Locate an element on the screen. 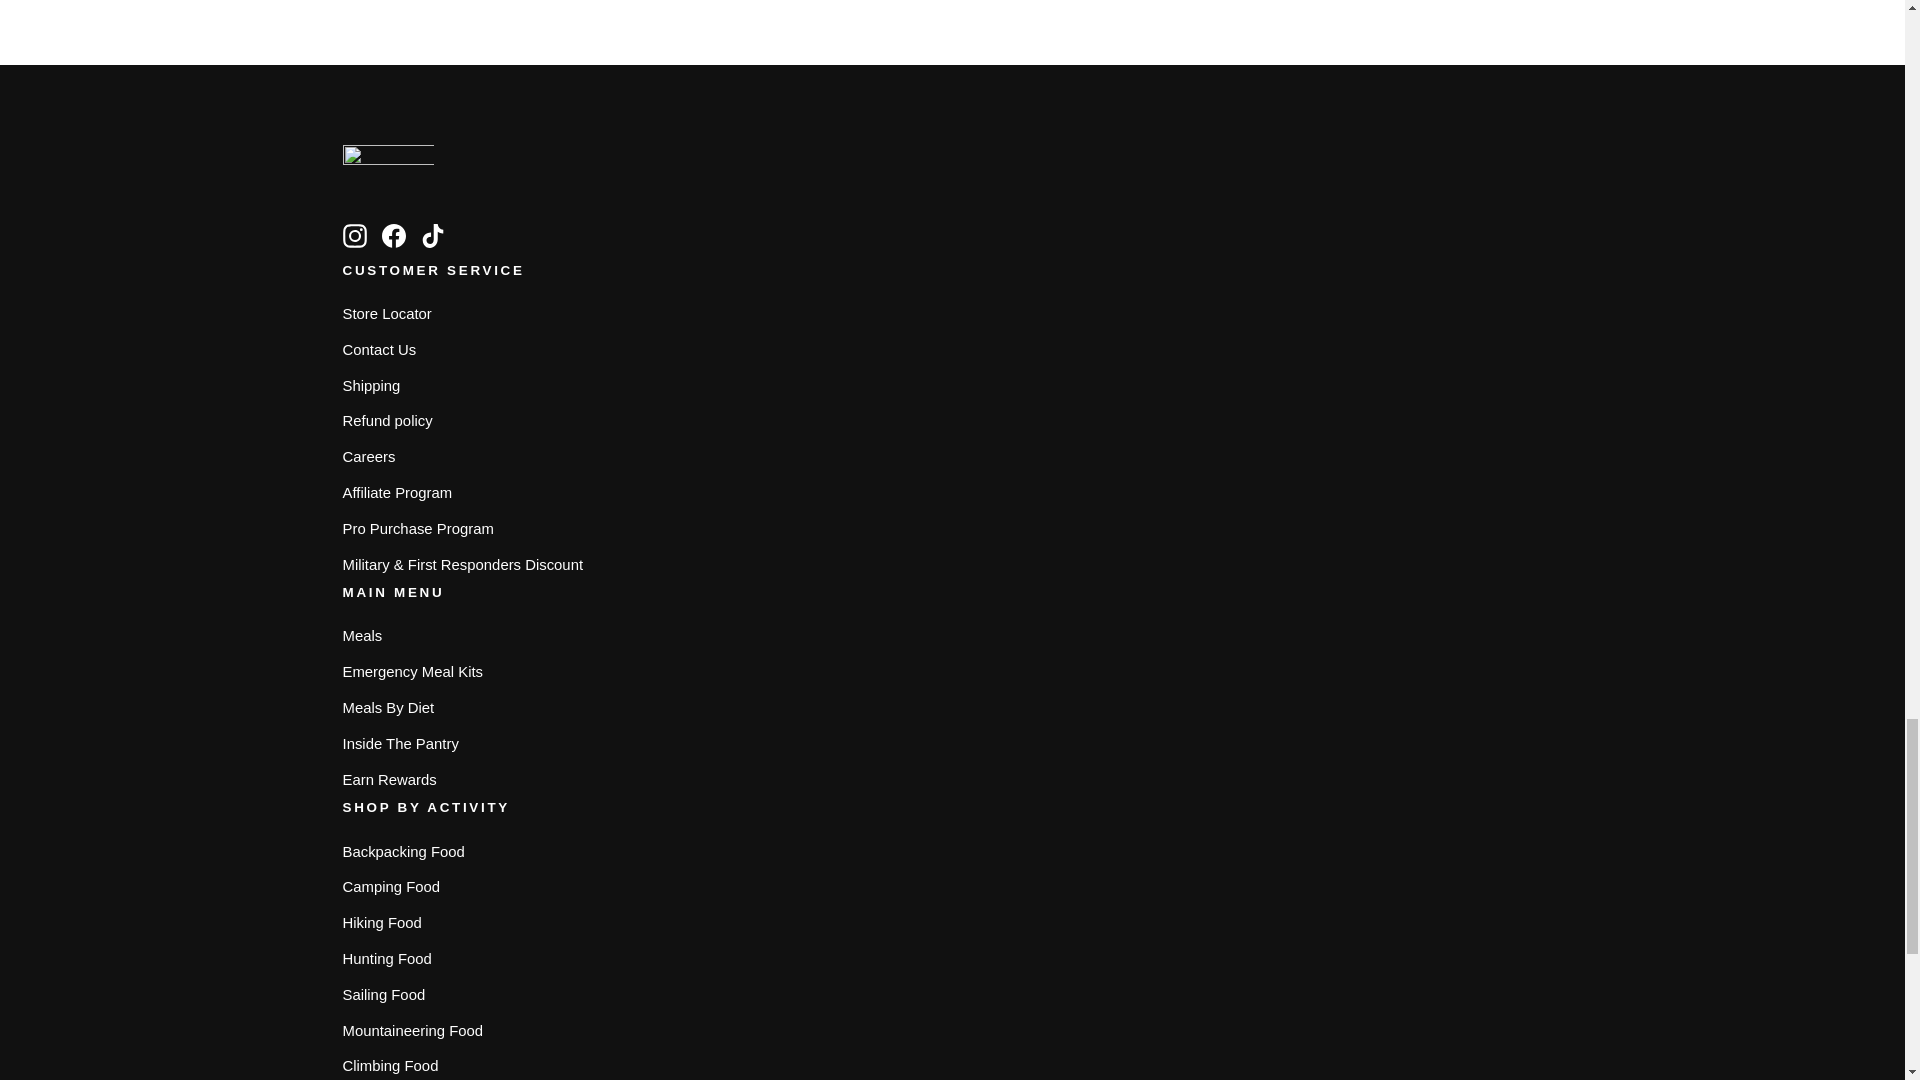 This screenshot has width=1920, height=1080. Backpacker's Pantry on Instagram is located at coordinates (354, 235).